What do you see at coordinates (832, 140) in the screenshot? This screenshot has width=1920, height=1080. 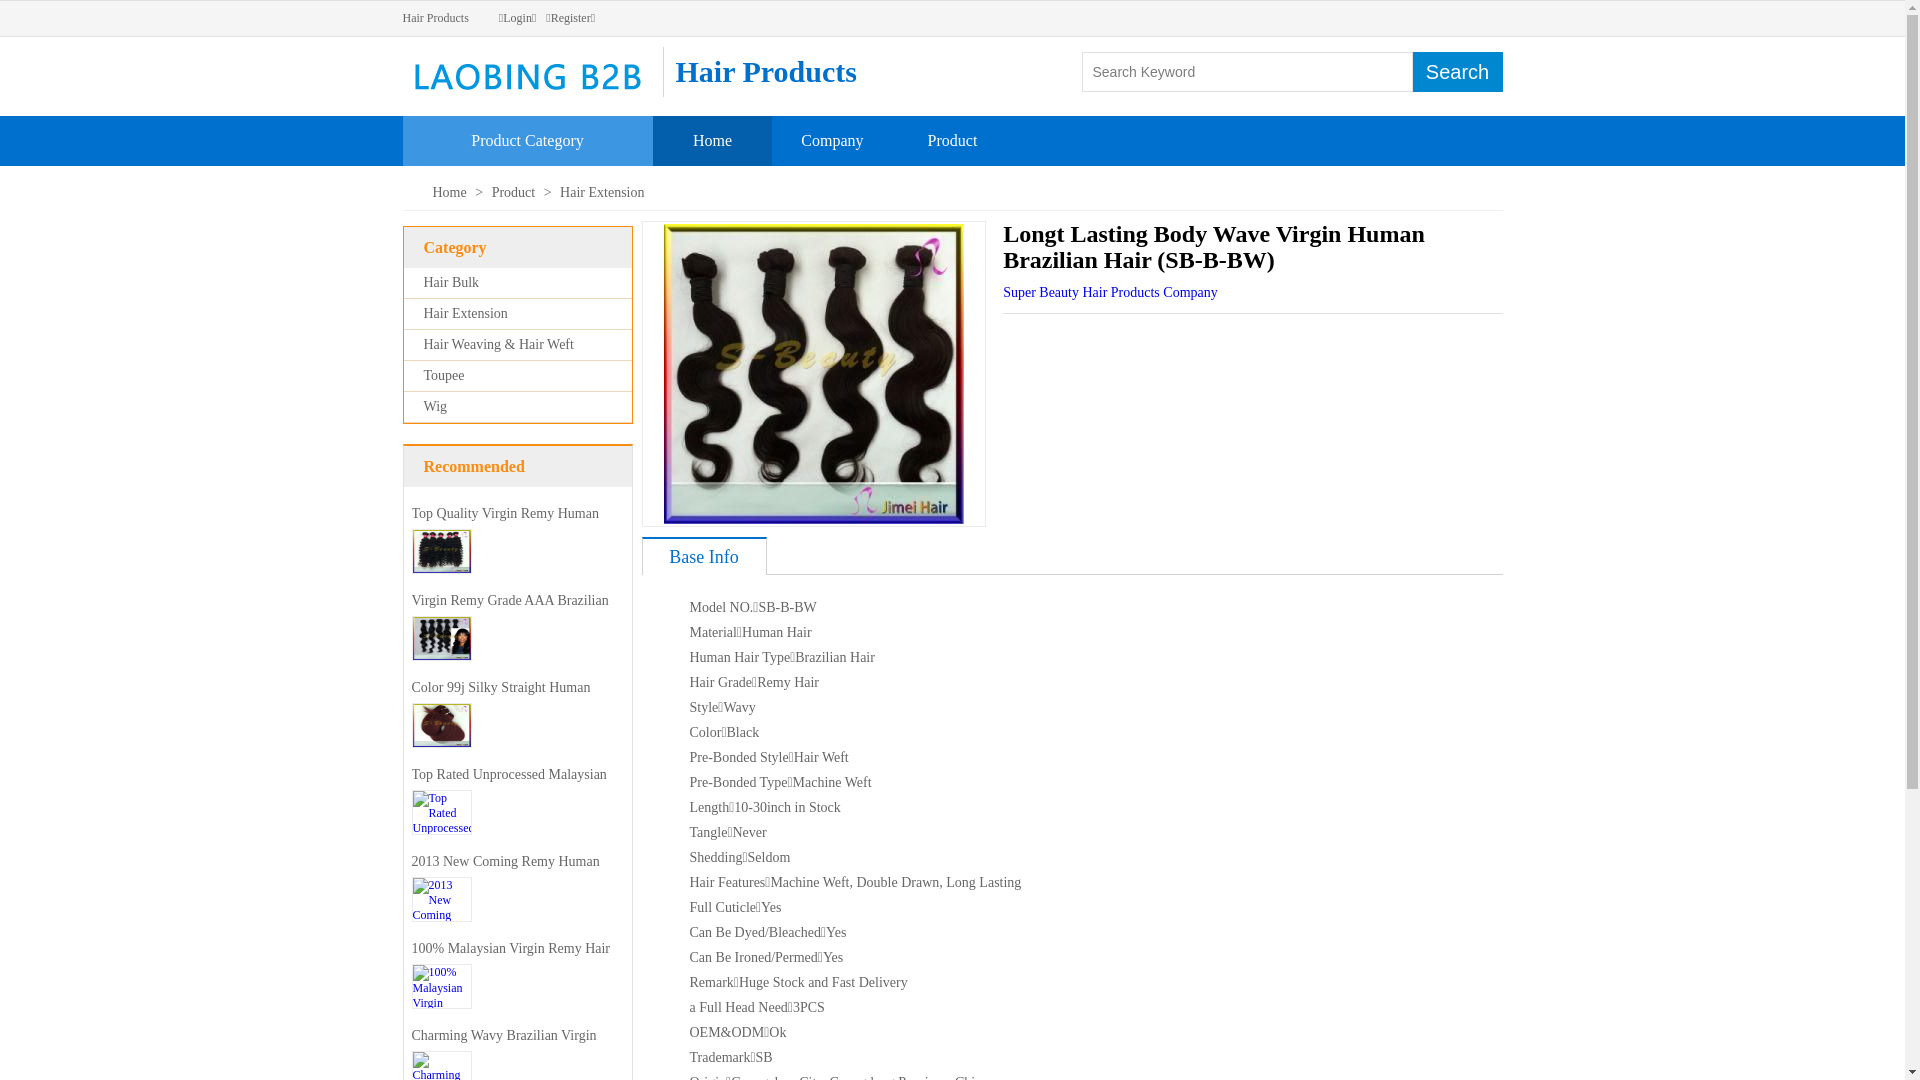 I see `Company` at bounding box center [832, 140].